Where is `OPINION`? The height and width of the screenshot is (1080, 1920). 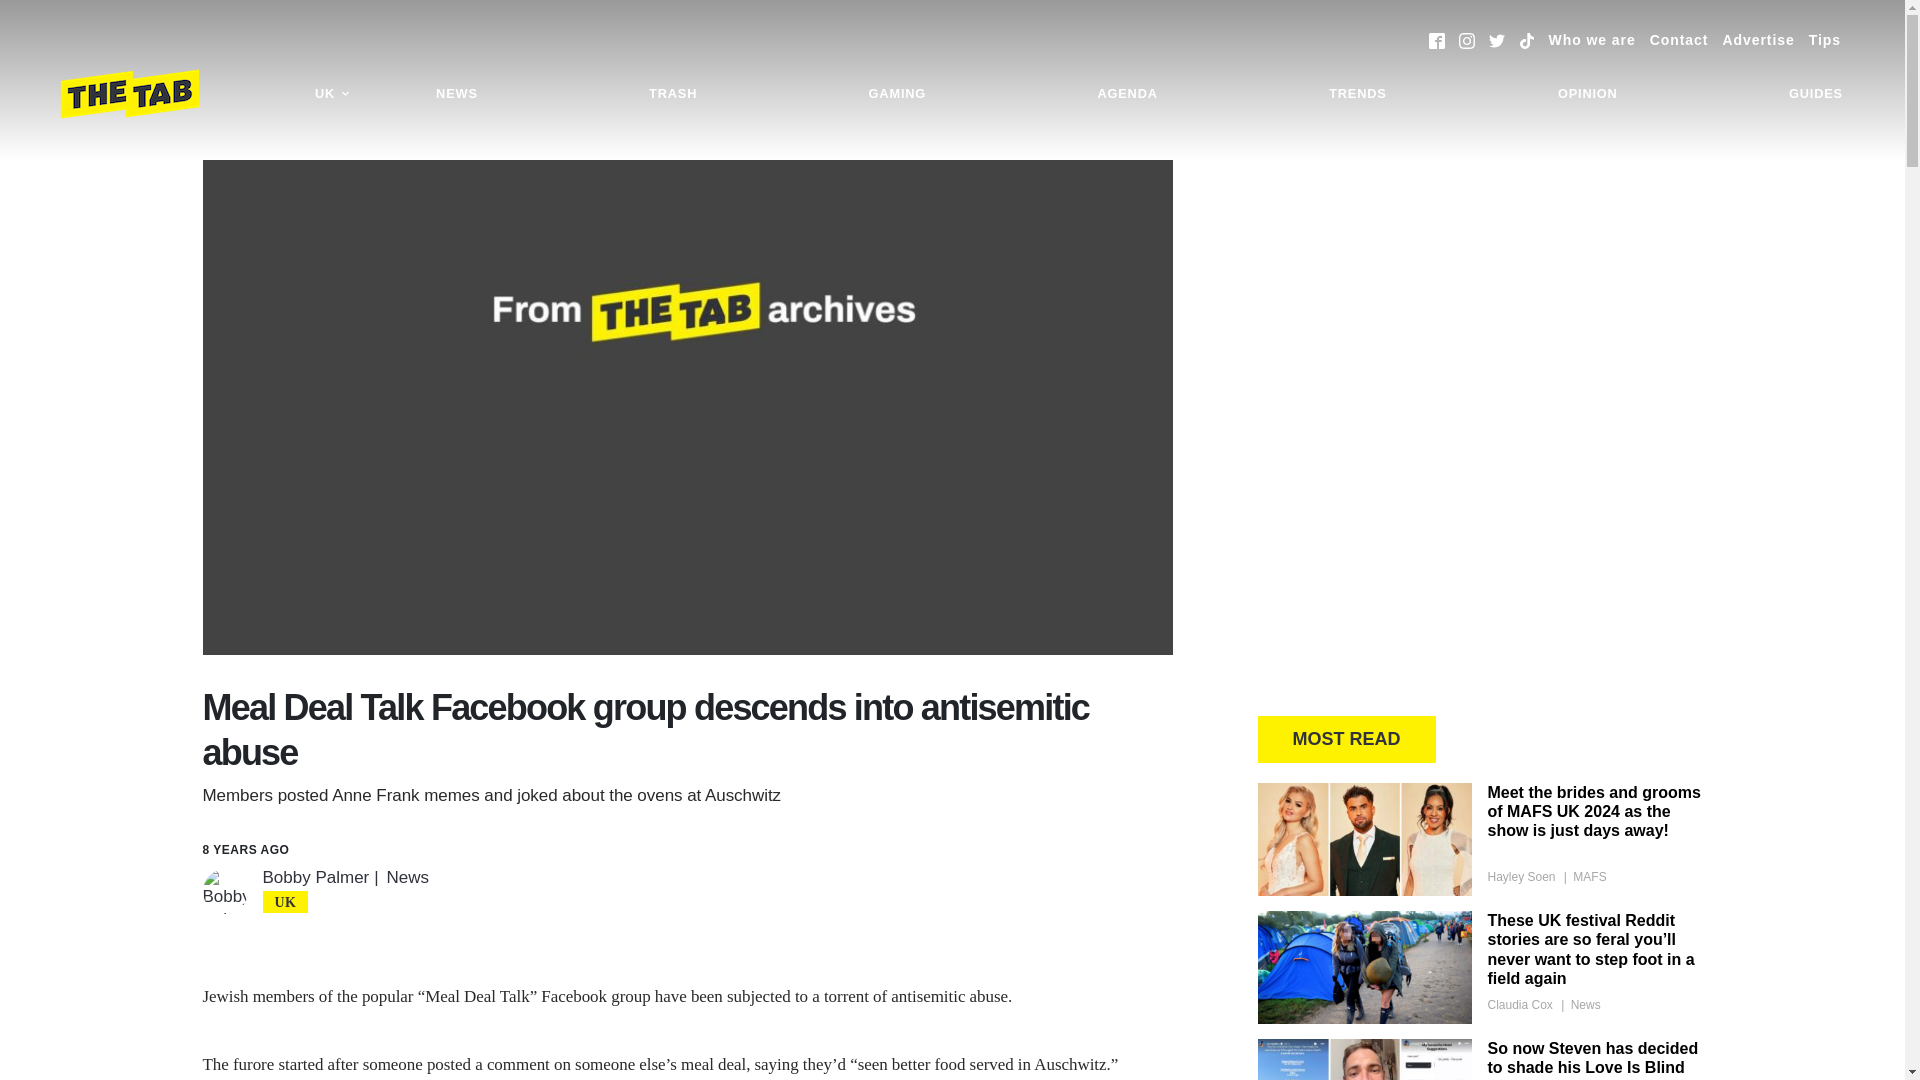
OPINION is located at coordinates (1588, 94).